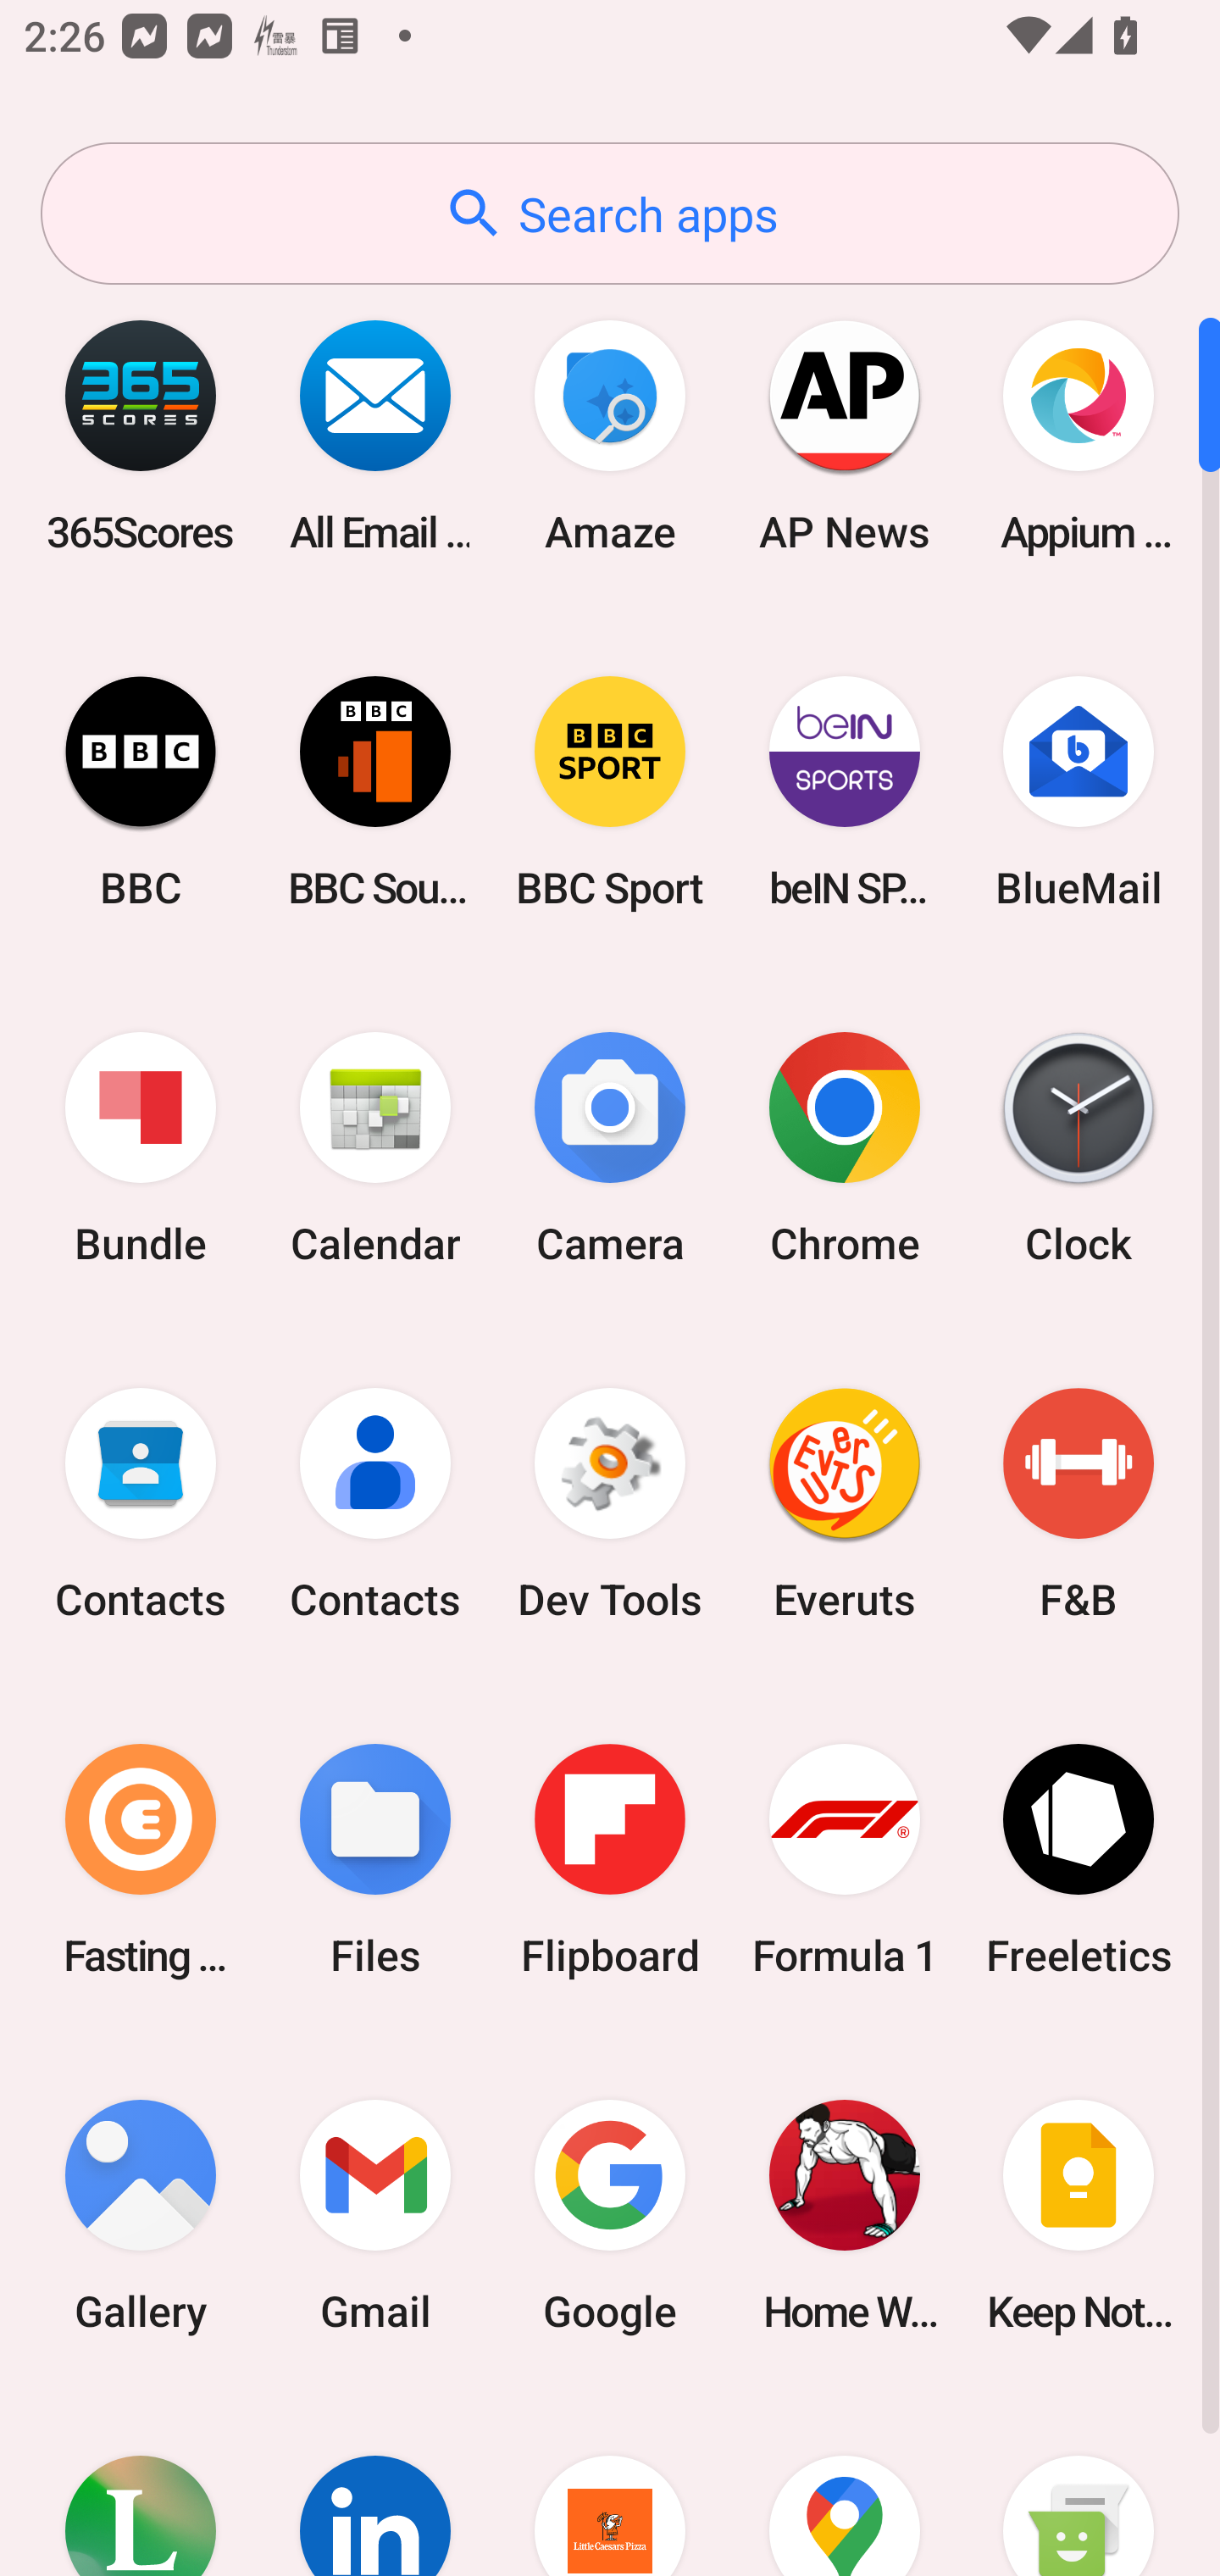  I want to click on Messaging, so click(1079, 2484).